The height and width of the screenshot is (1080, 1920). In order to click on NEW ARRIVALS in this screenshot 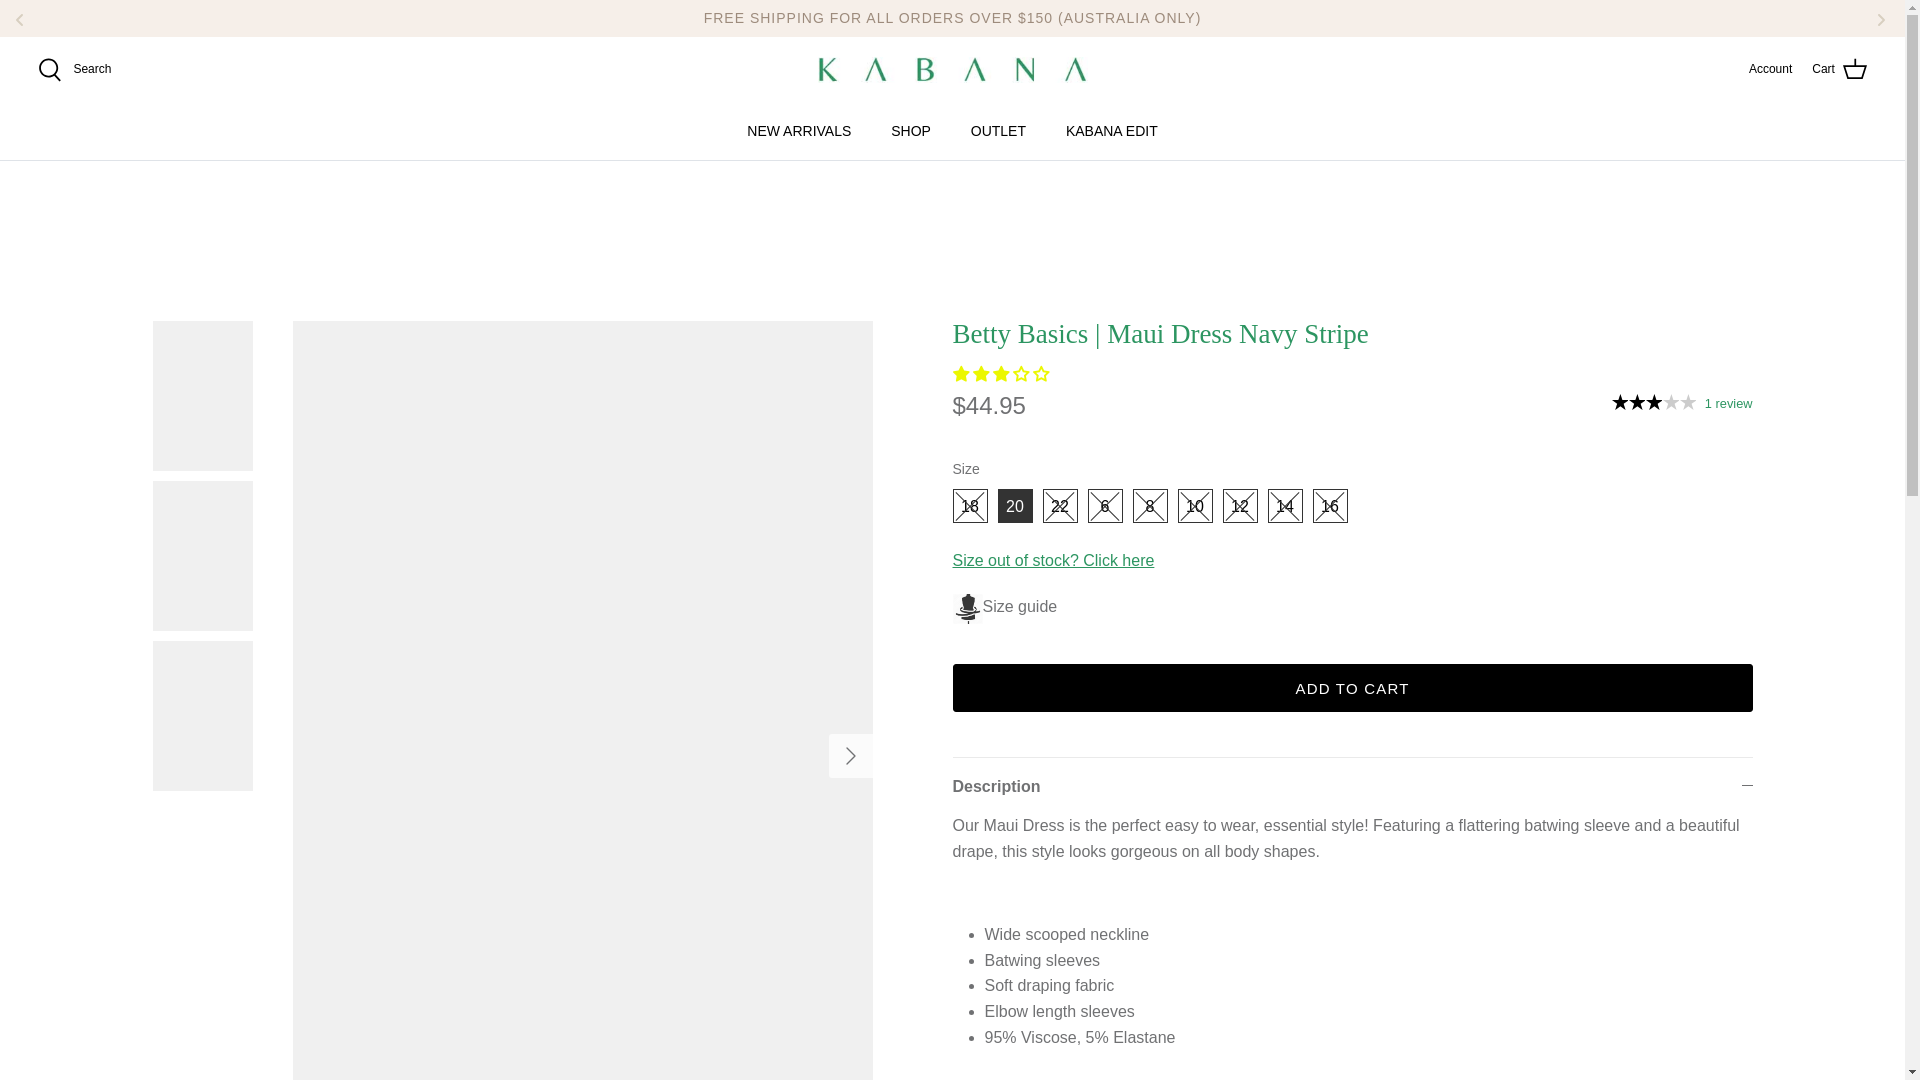, I will do `click(799, 130)`.